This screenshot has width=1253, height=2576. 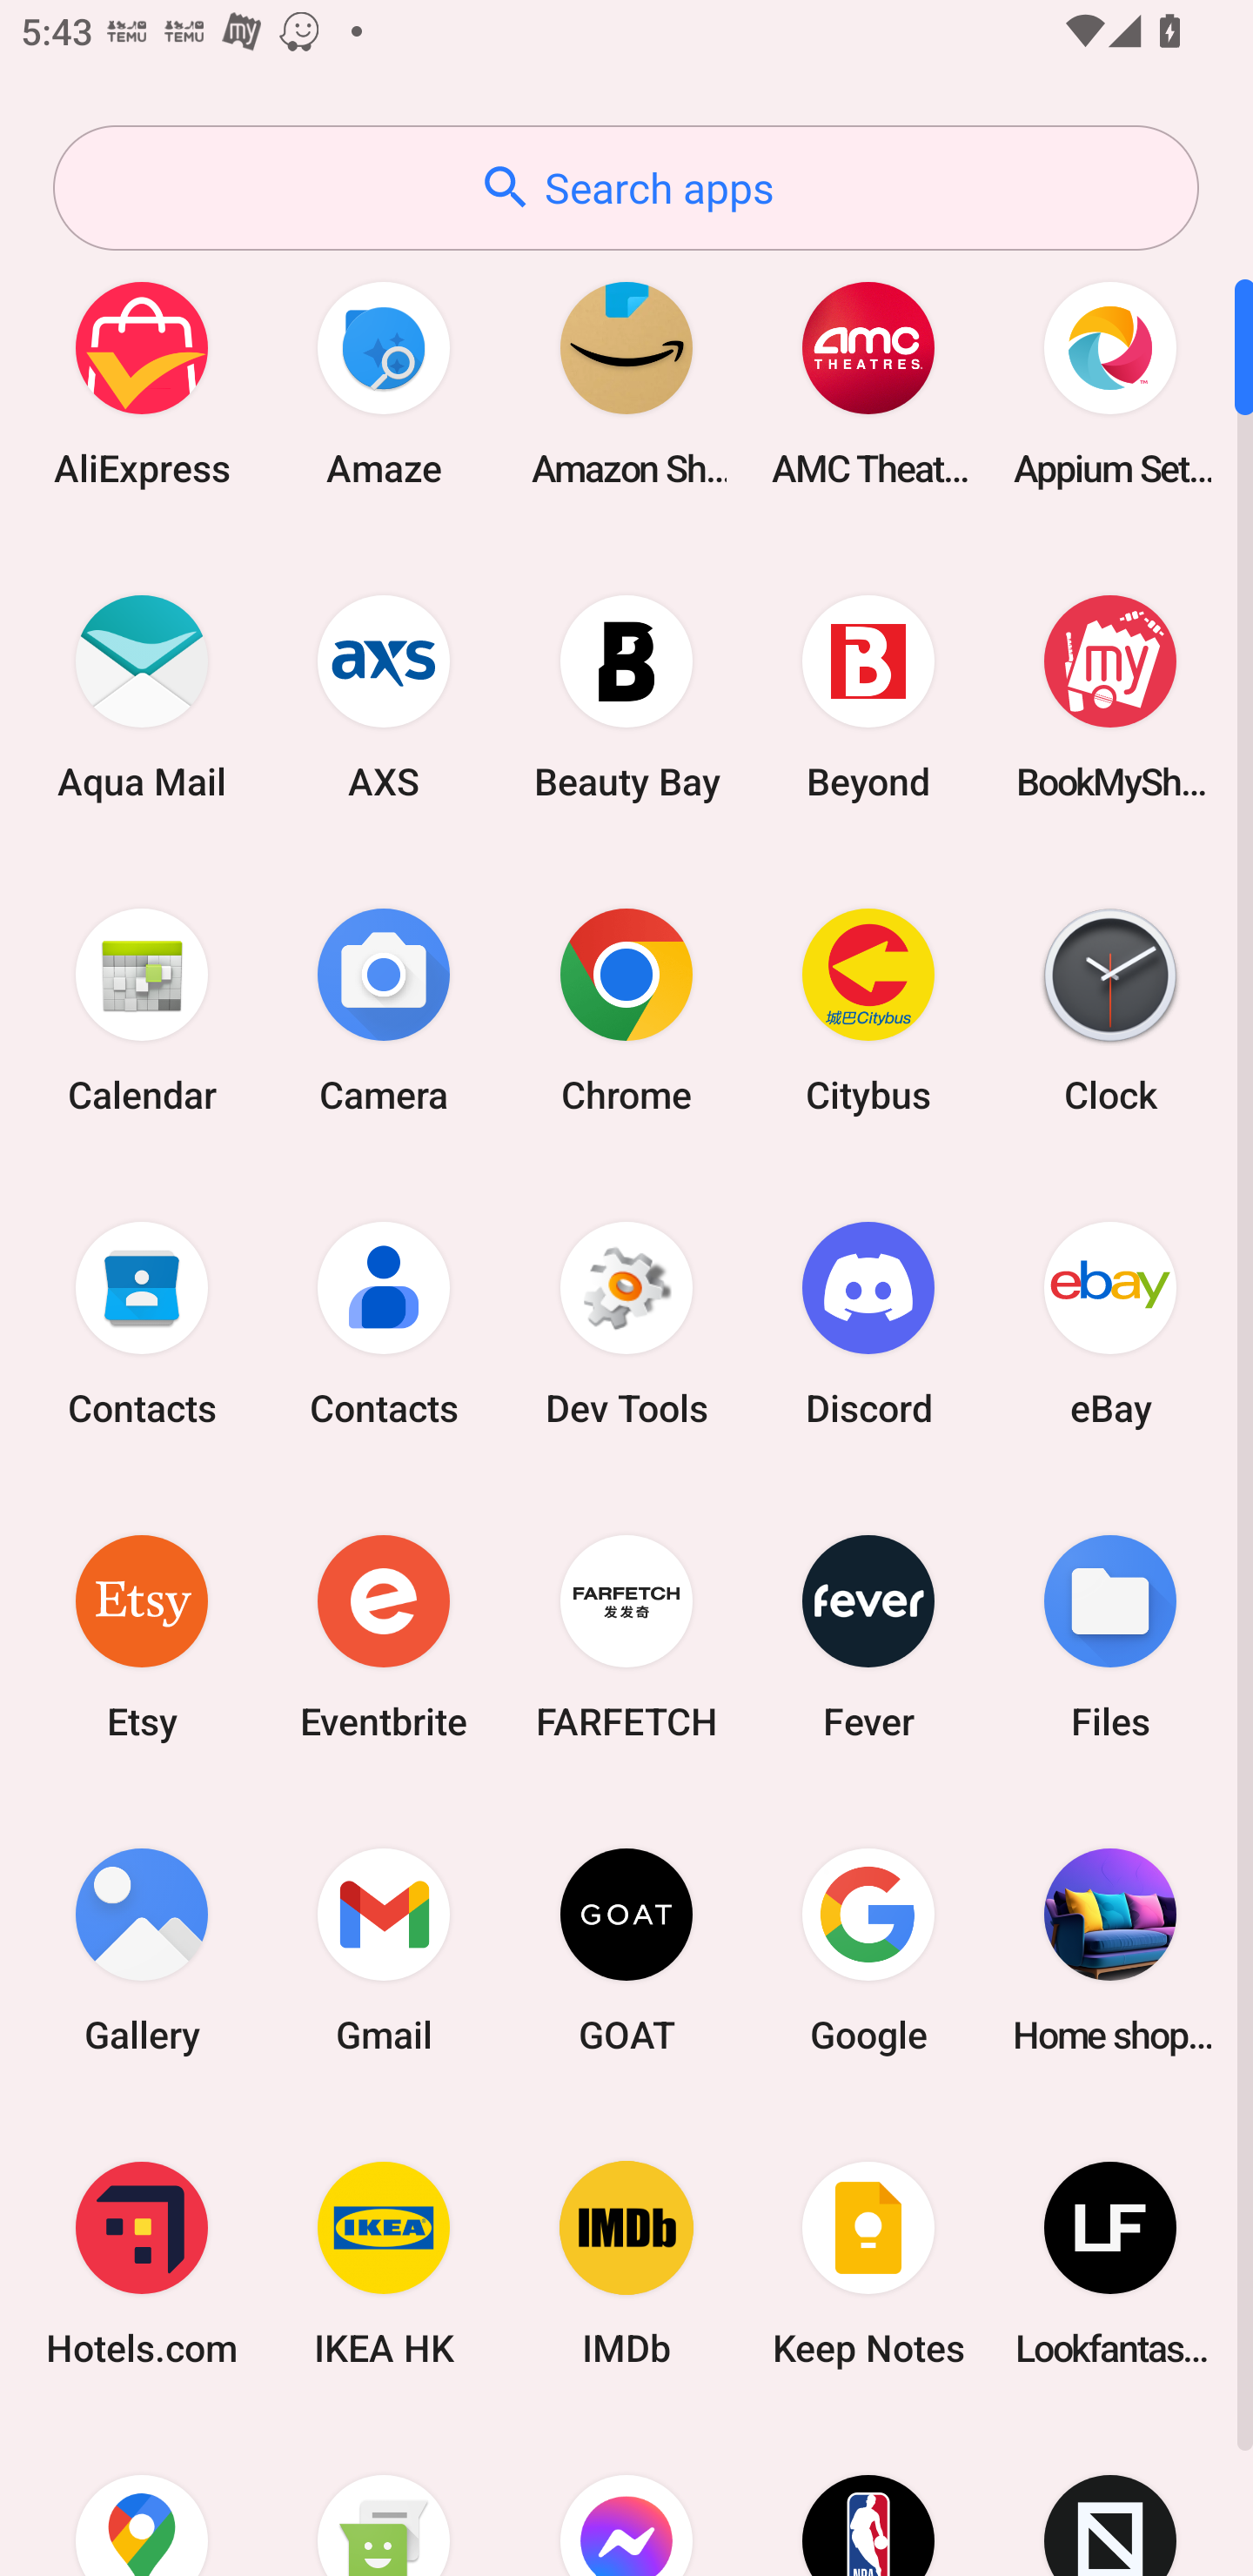 I want to click on Beyond, so click(x=868, y=696).